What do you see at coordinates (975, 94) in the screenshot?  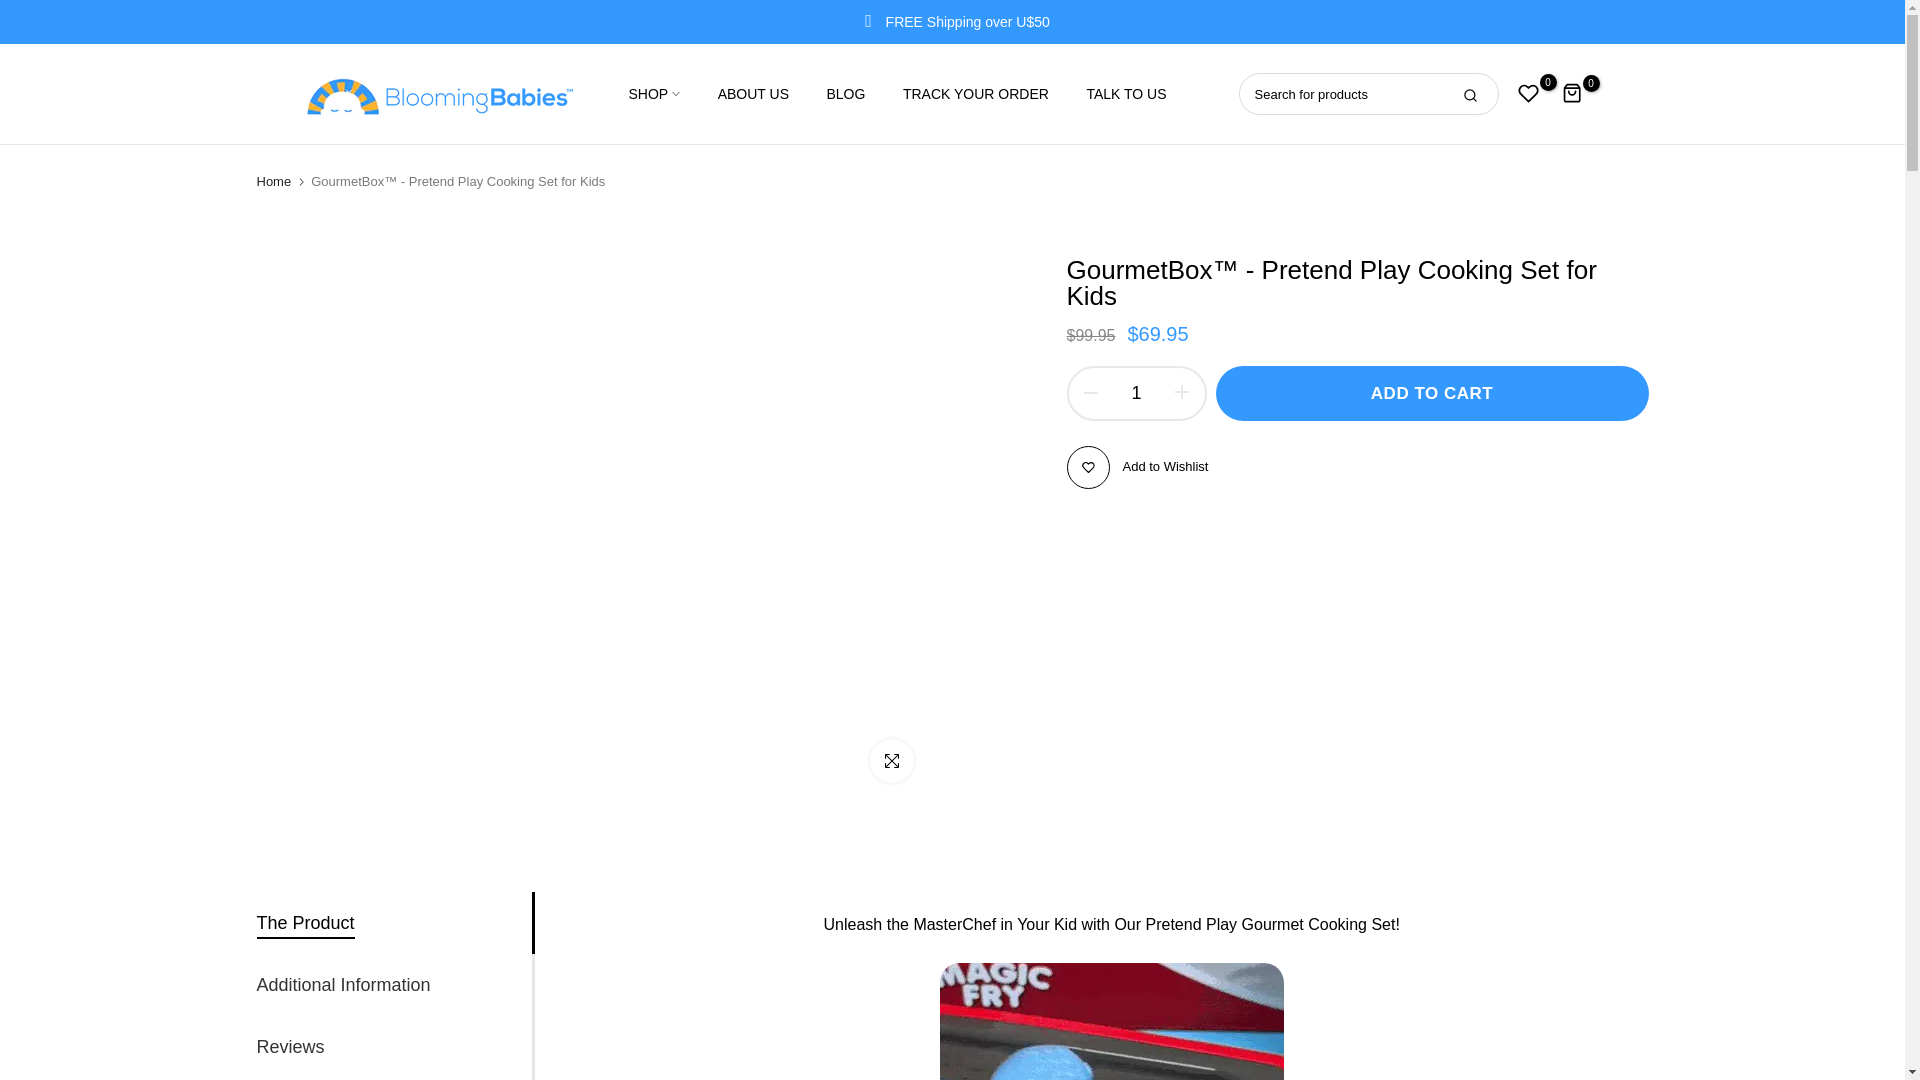 I see `TRACK YOUR ORDER` at bounding box center [975, 94].